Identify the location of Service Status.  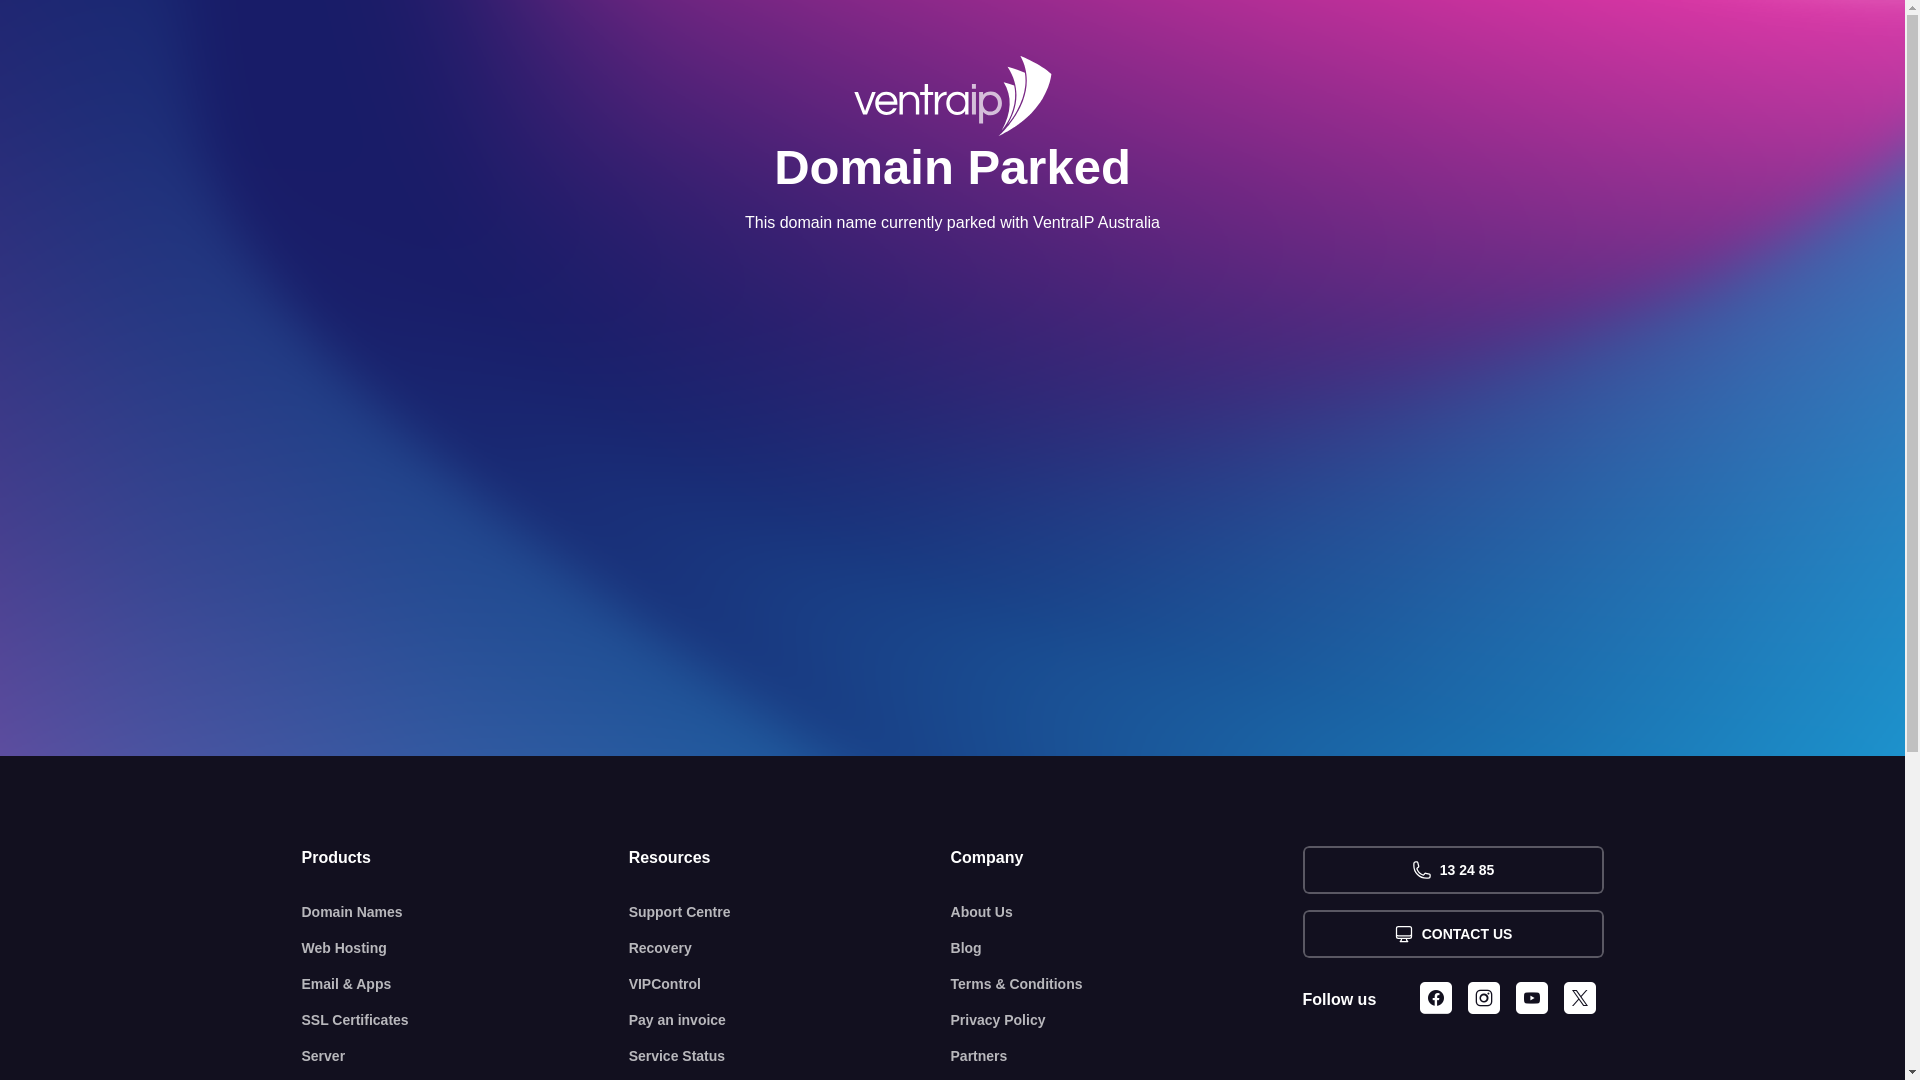
(790, 1056).